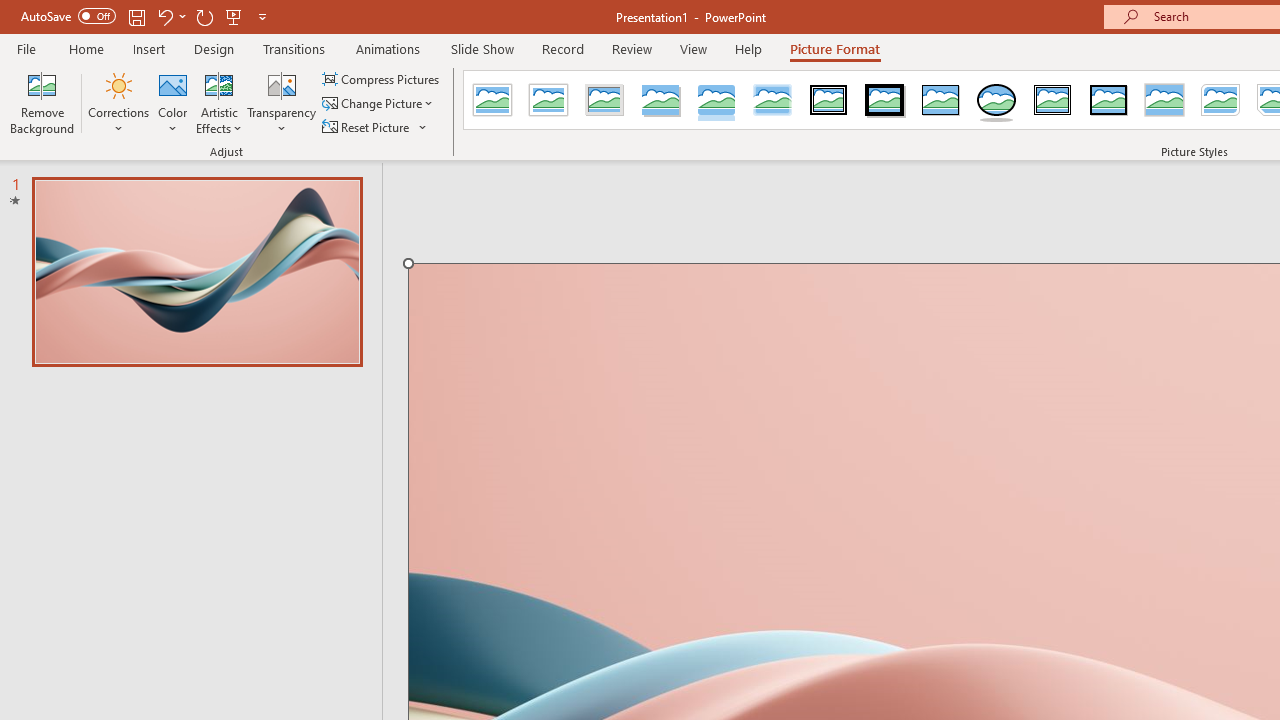 Image resolution: width=1280 pixels, height=720 pixels. Describe the element at coordinates (829, 100) in the screenshot. I see `Double Frame, Black` at that location.